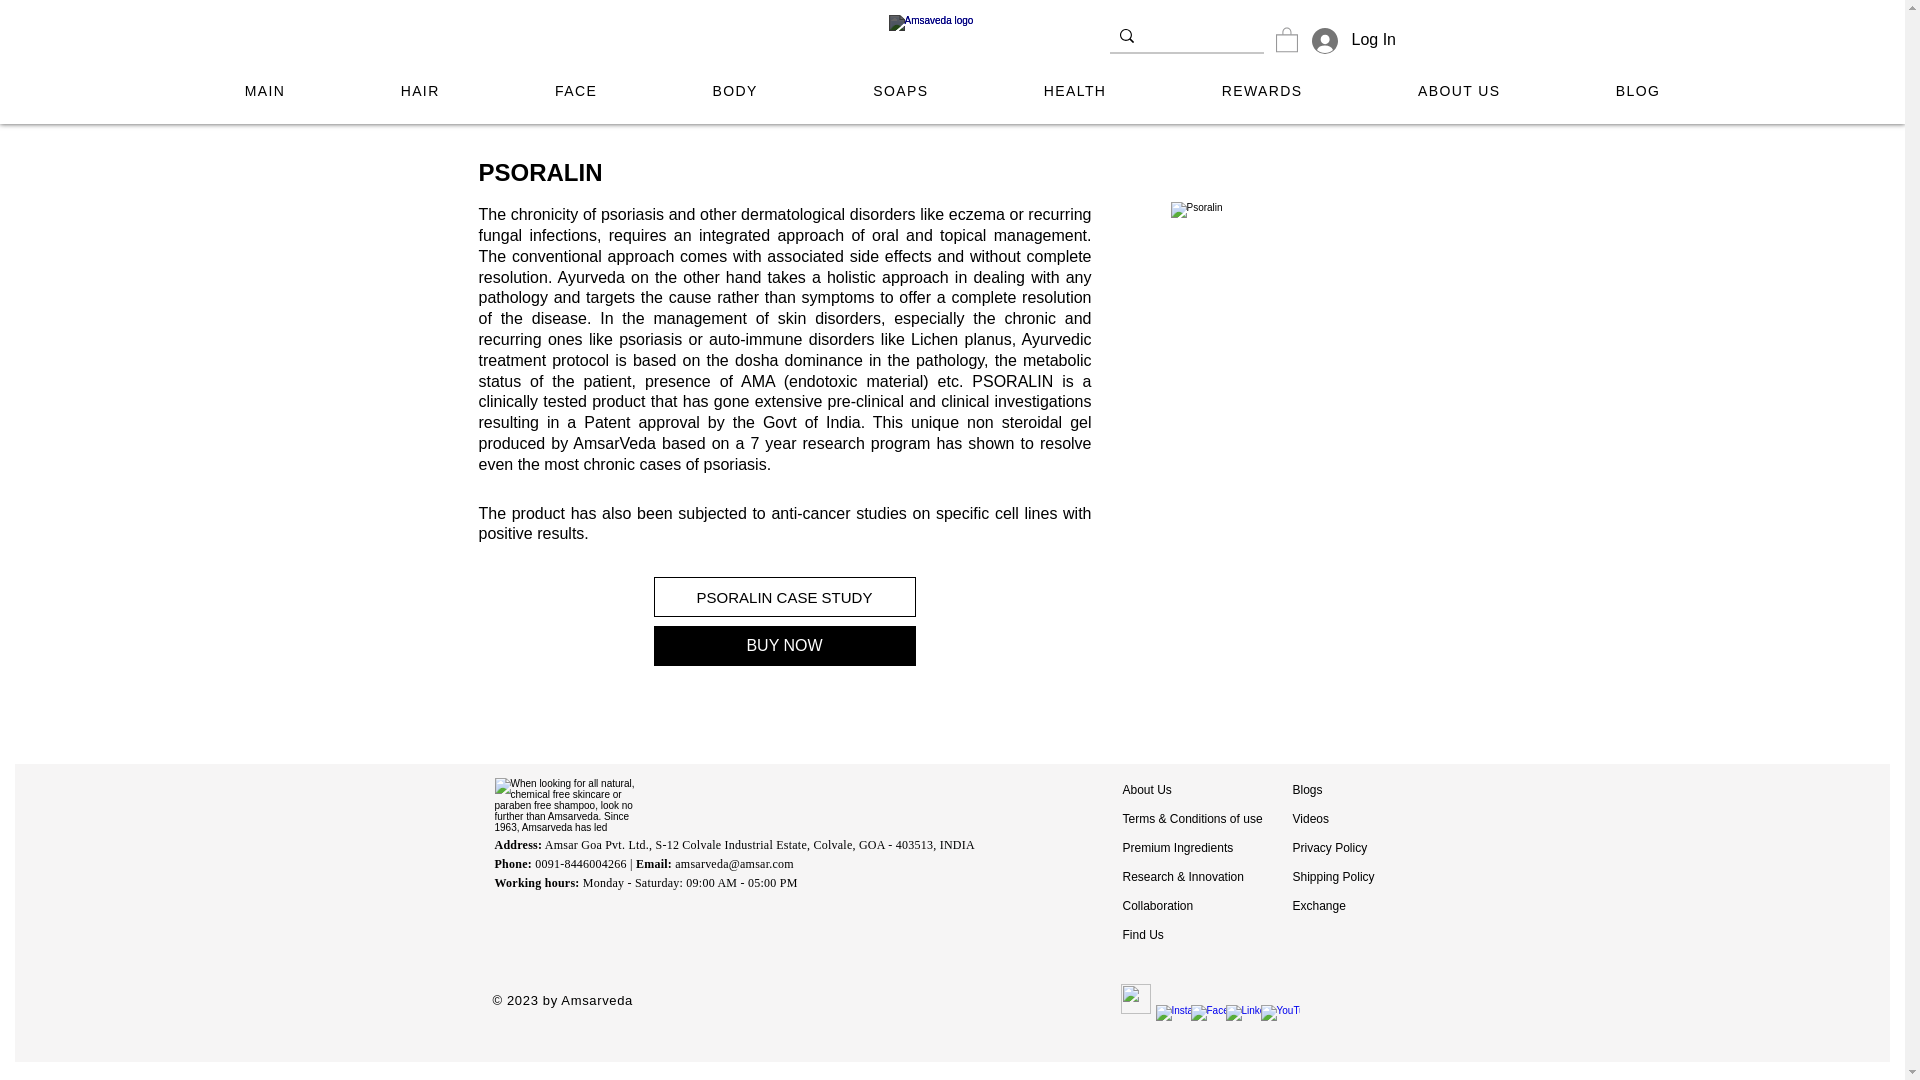  Describe the element at coordinates (1074, 92) in the screenshot. I see `HEALTH` at that location.